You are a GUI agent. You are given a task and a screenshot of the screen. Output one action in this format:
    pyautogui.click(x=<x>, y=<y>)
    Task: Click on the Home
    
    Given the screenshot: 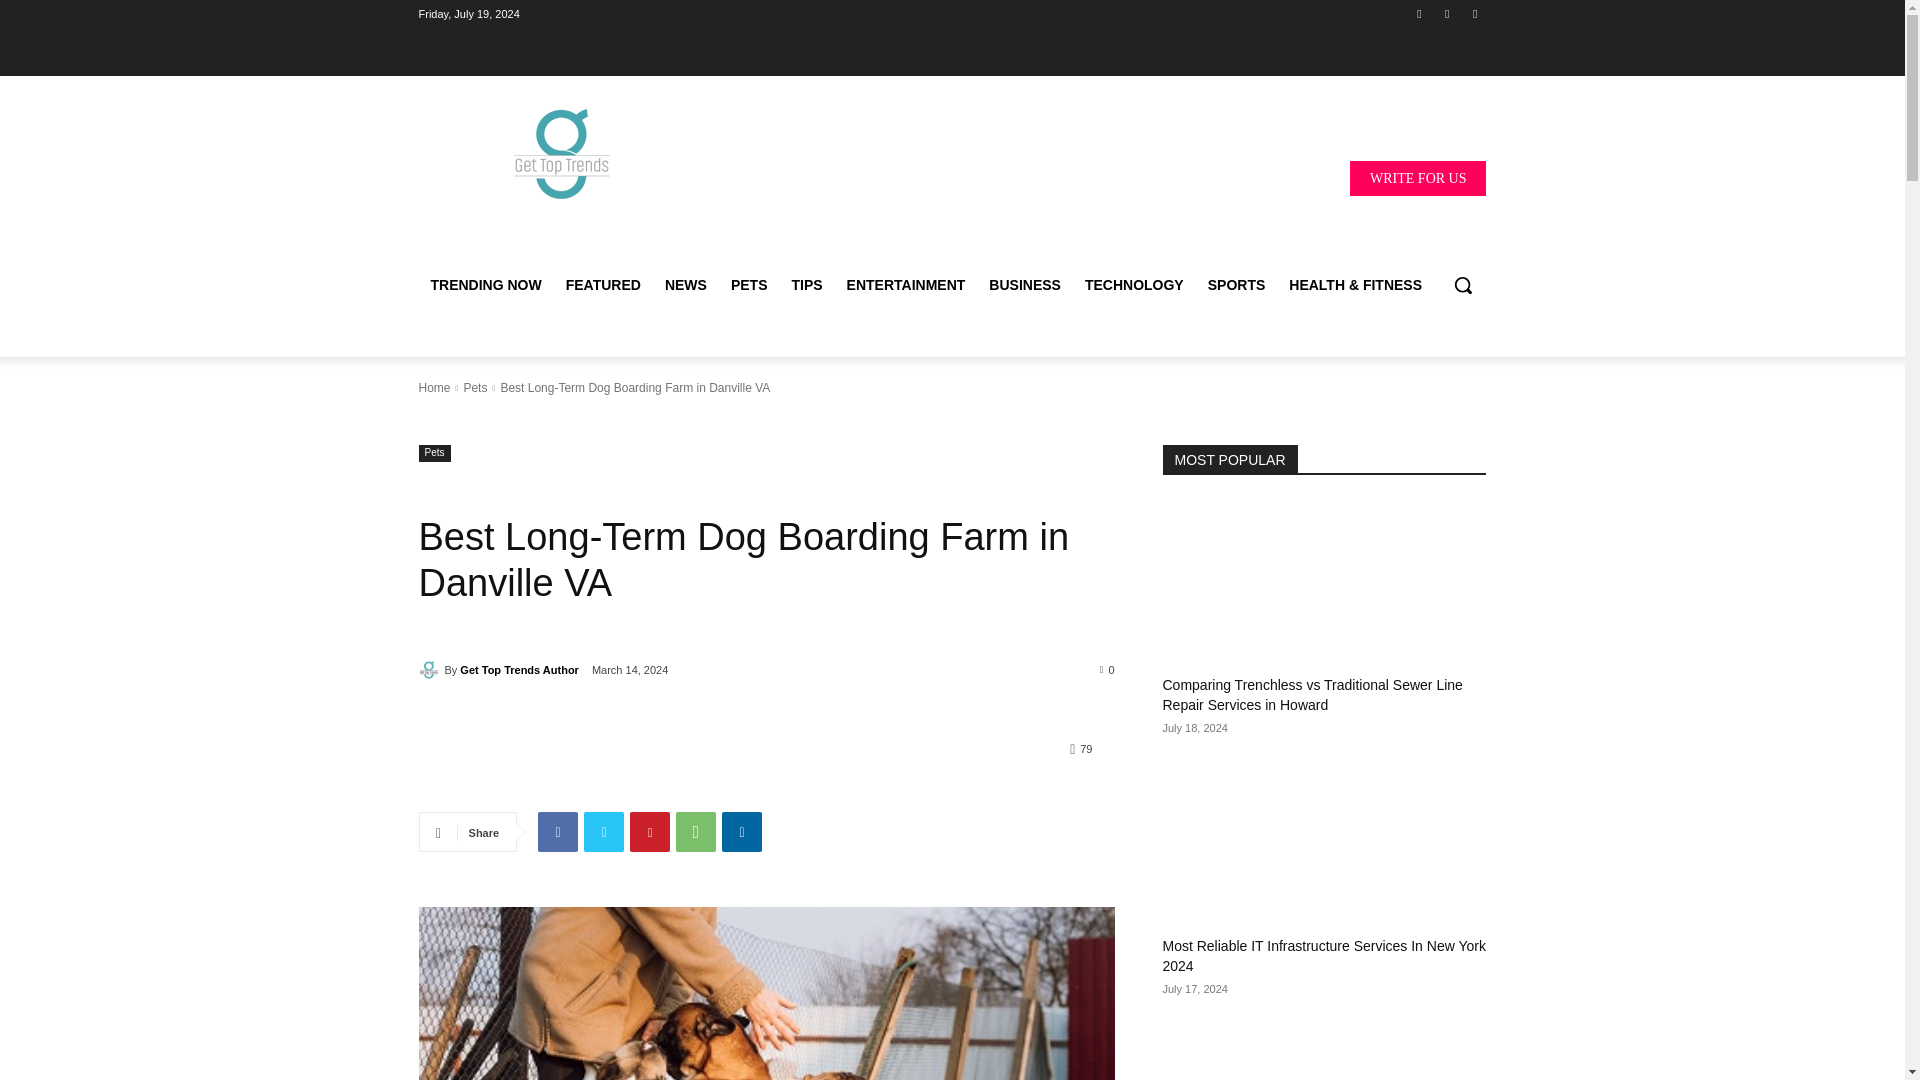 What is the action you would take?
    pyautogui.click(x=434, y=388)
    